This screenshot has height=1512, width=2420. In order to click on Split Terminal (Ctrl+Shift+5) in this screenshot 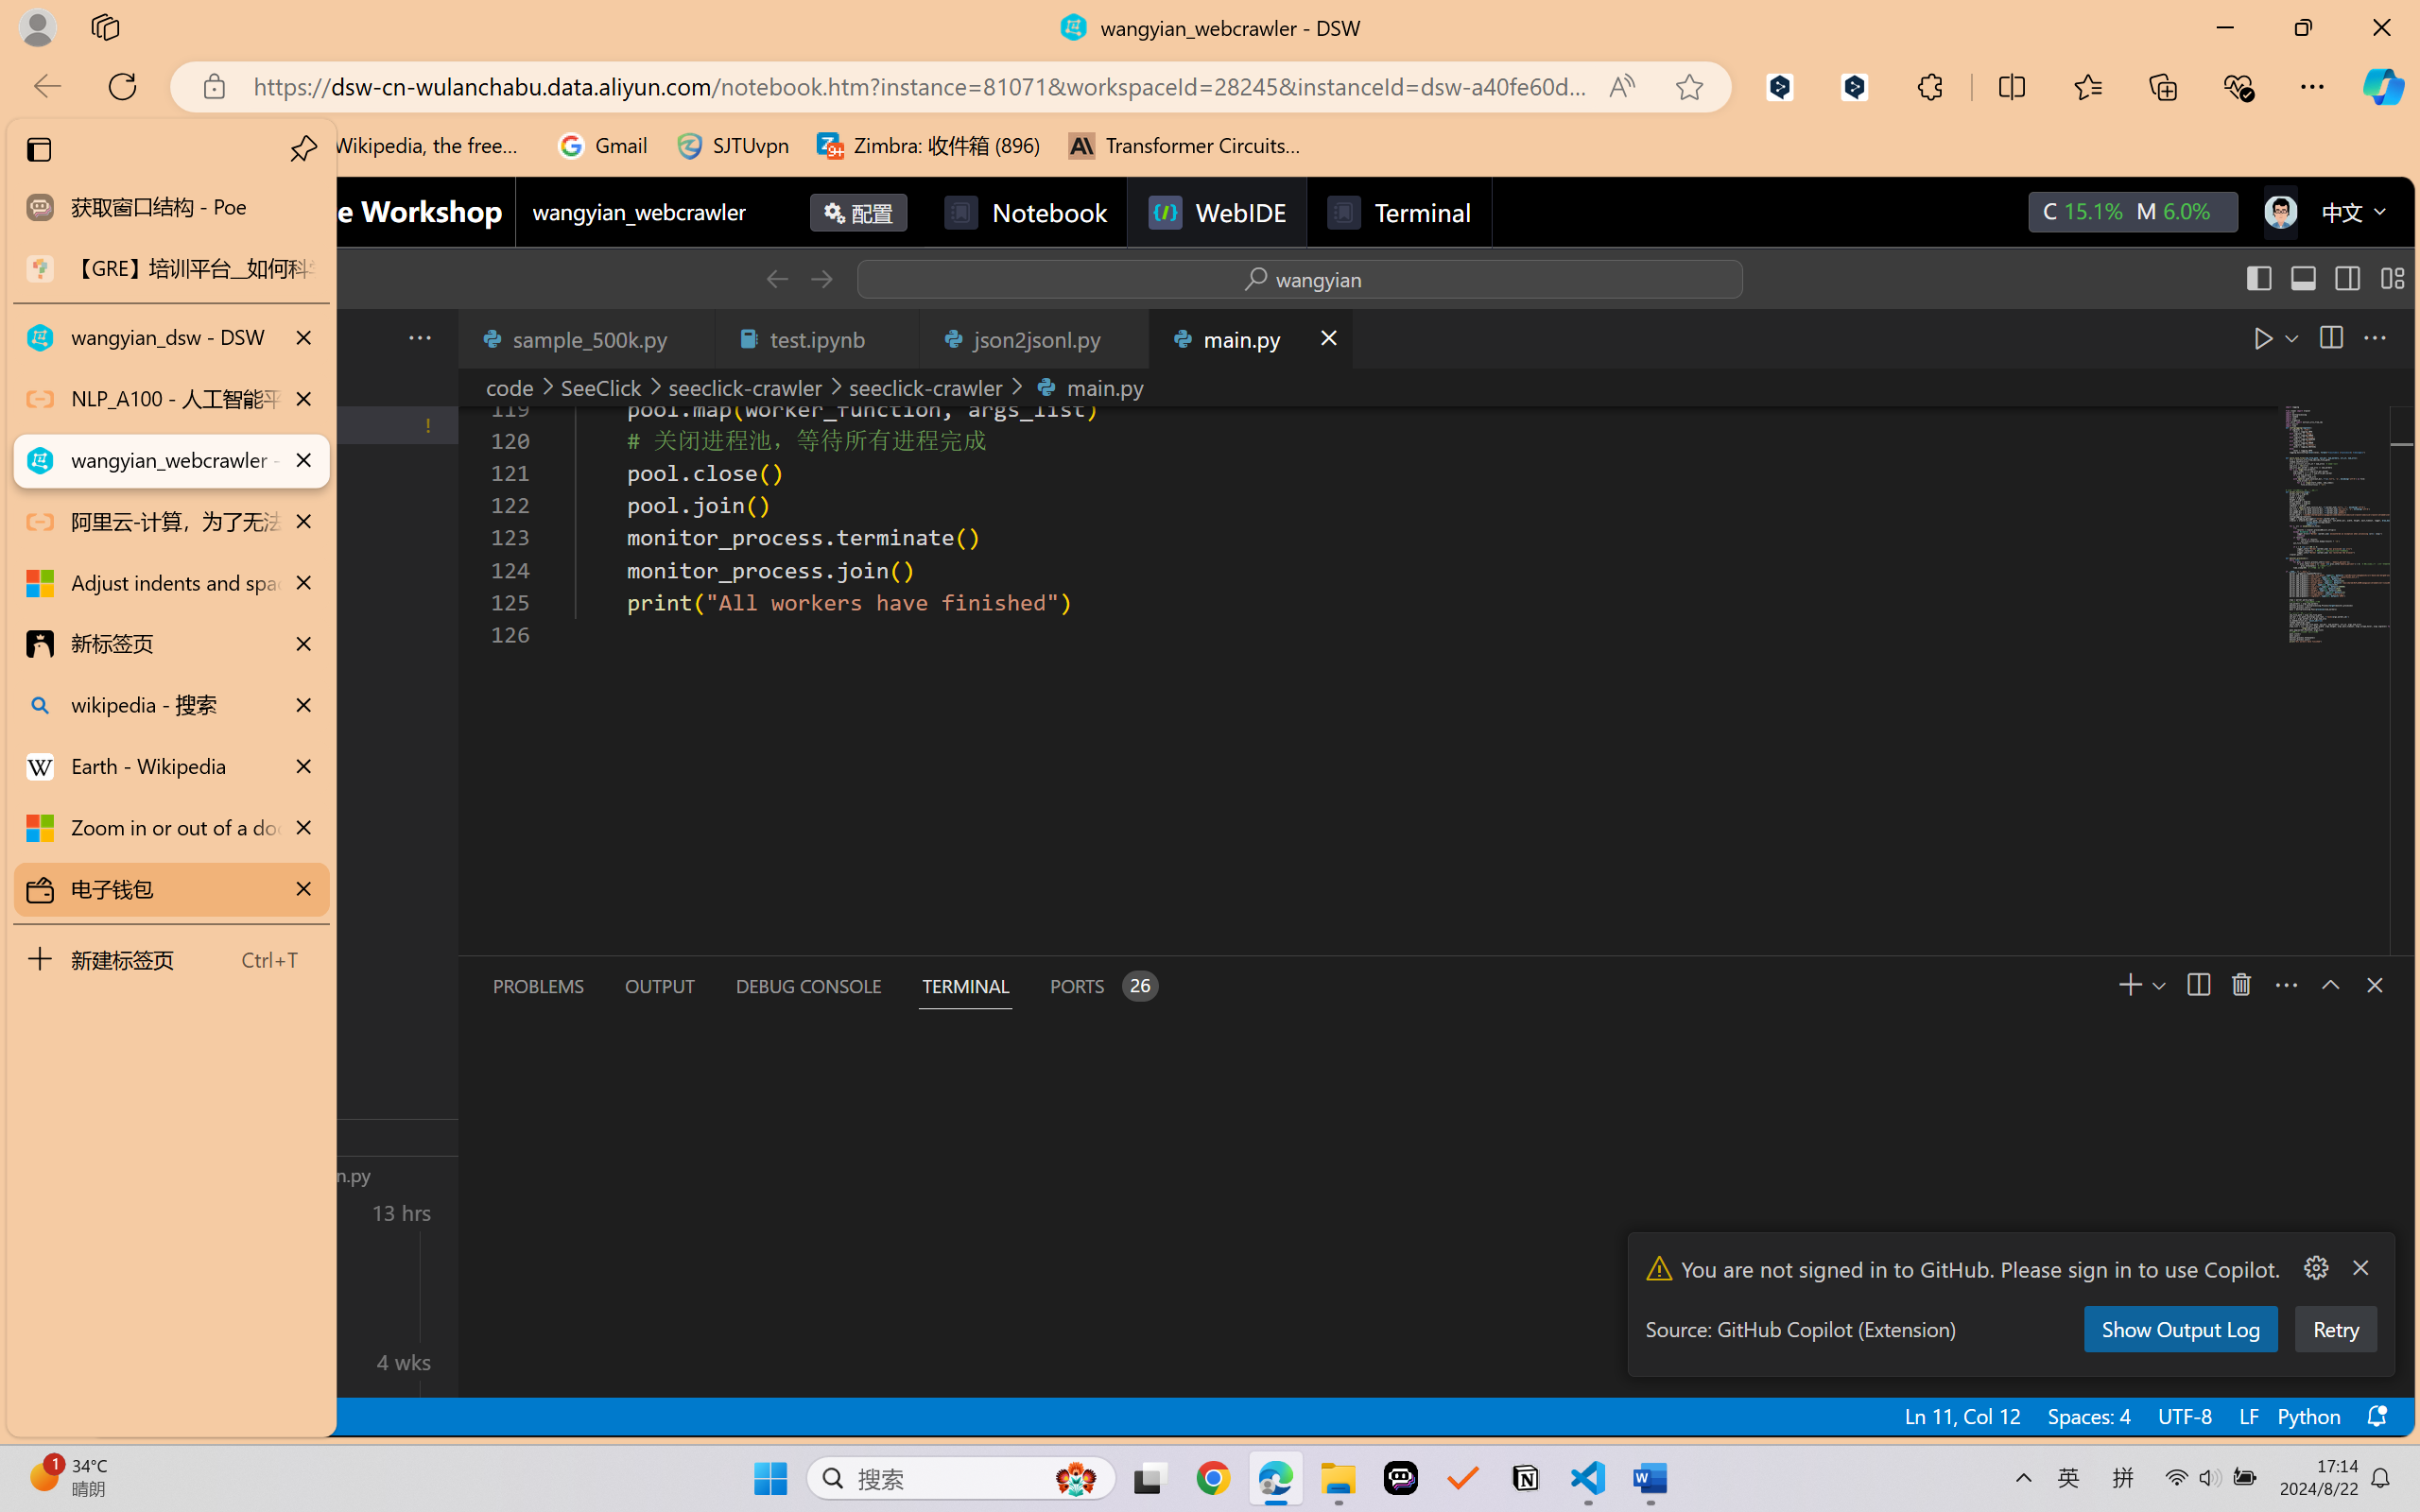, I will do `click(2197, 985)`.